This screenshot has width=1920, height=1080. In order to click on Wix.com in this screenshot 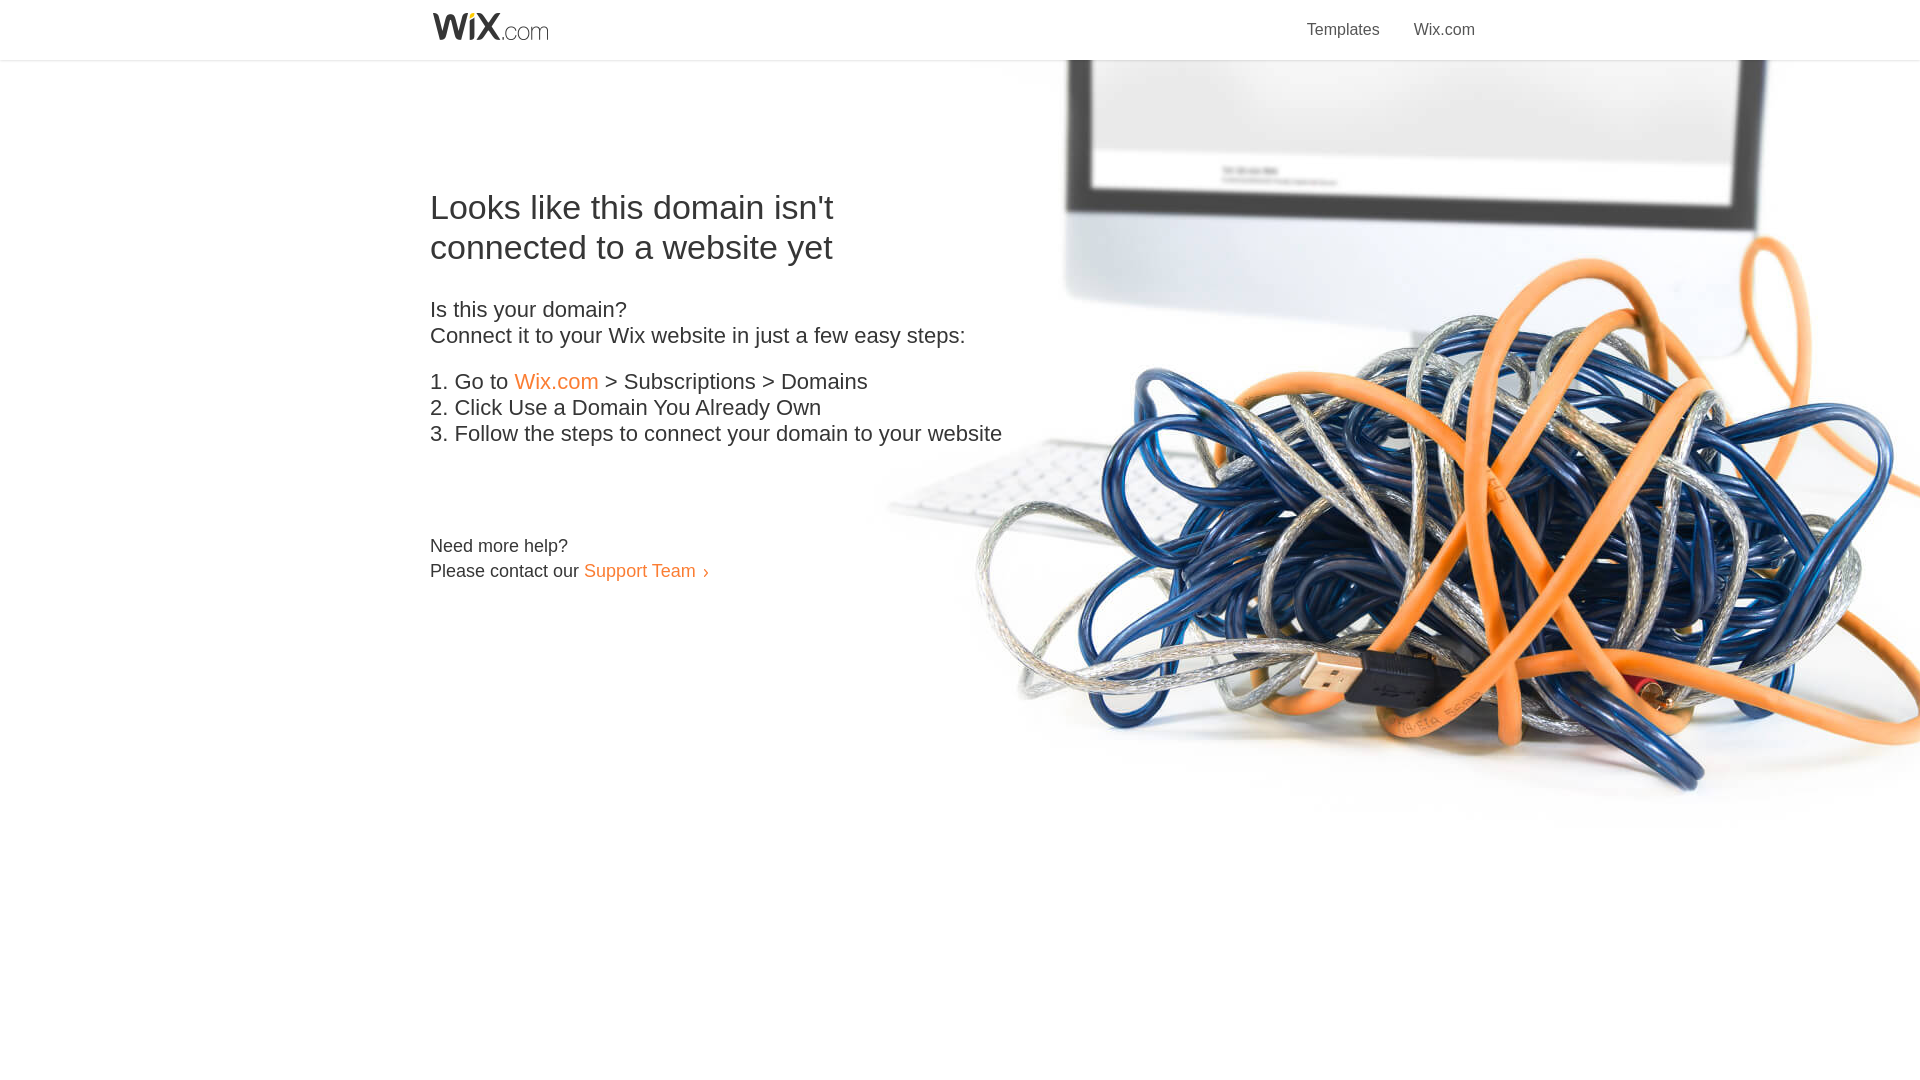, I will do `click(1444, 18)`.